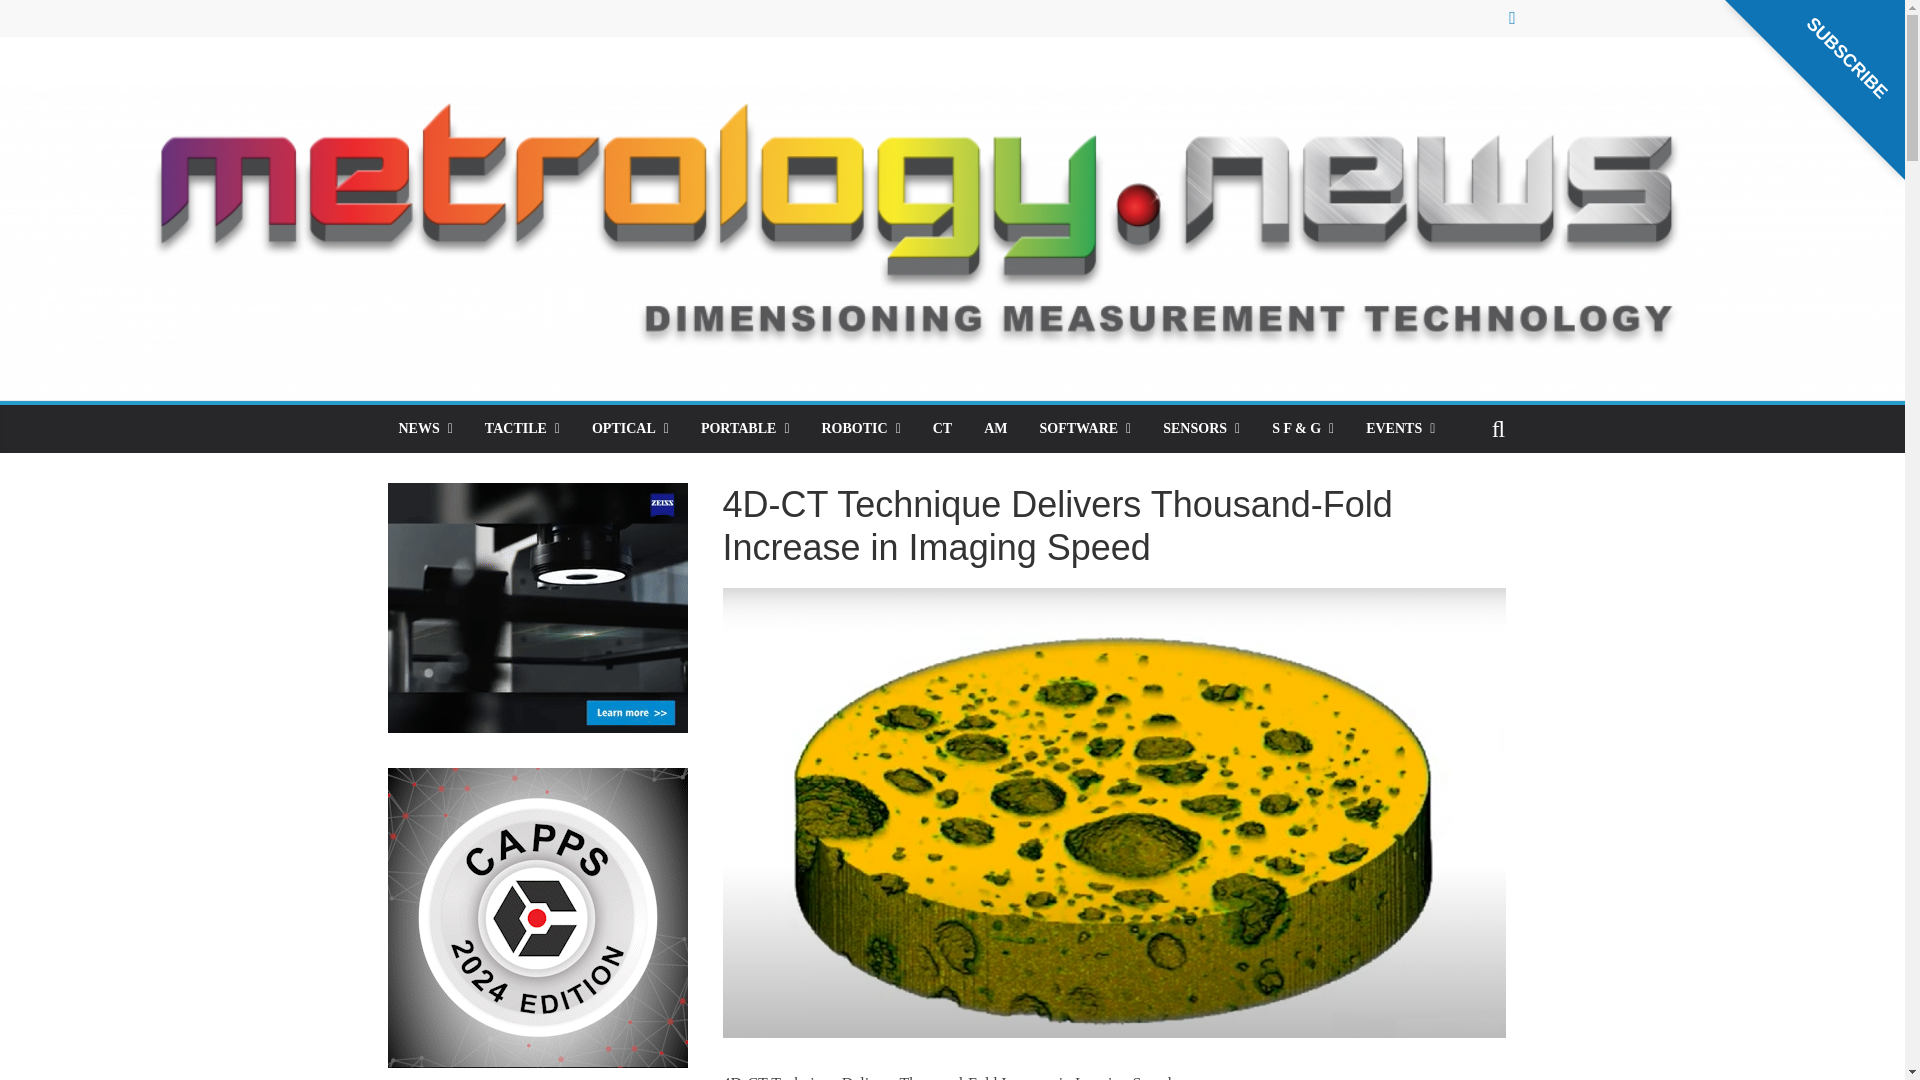 This screenshot has height=1080, width=1920. I want to click on CT, so click(942, 428).